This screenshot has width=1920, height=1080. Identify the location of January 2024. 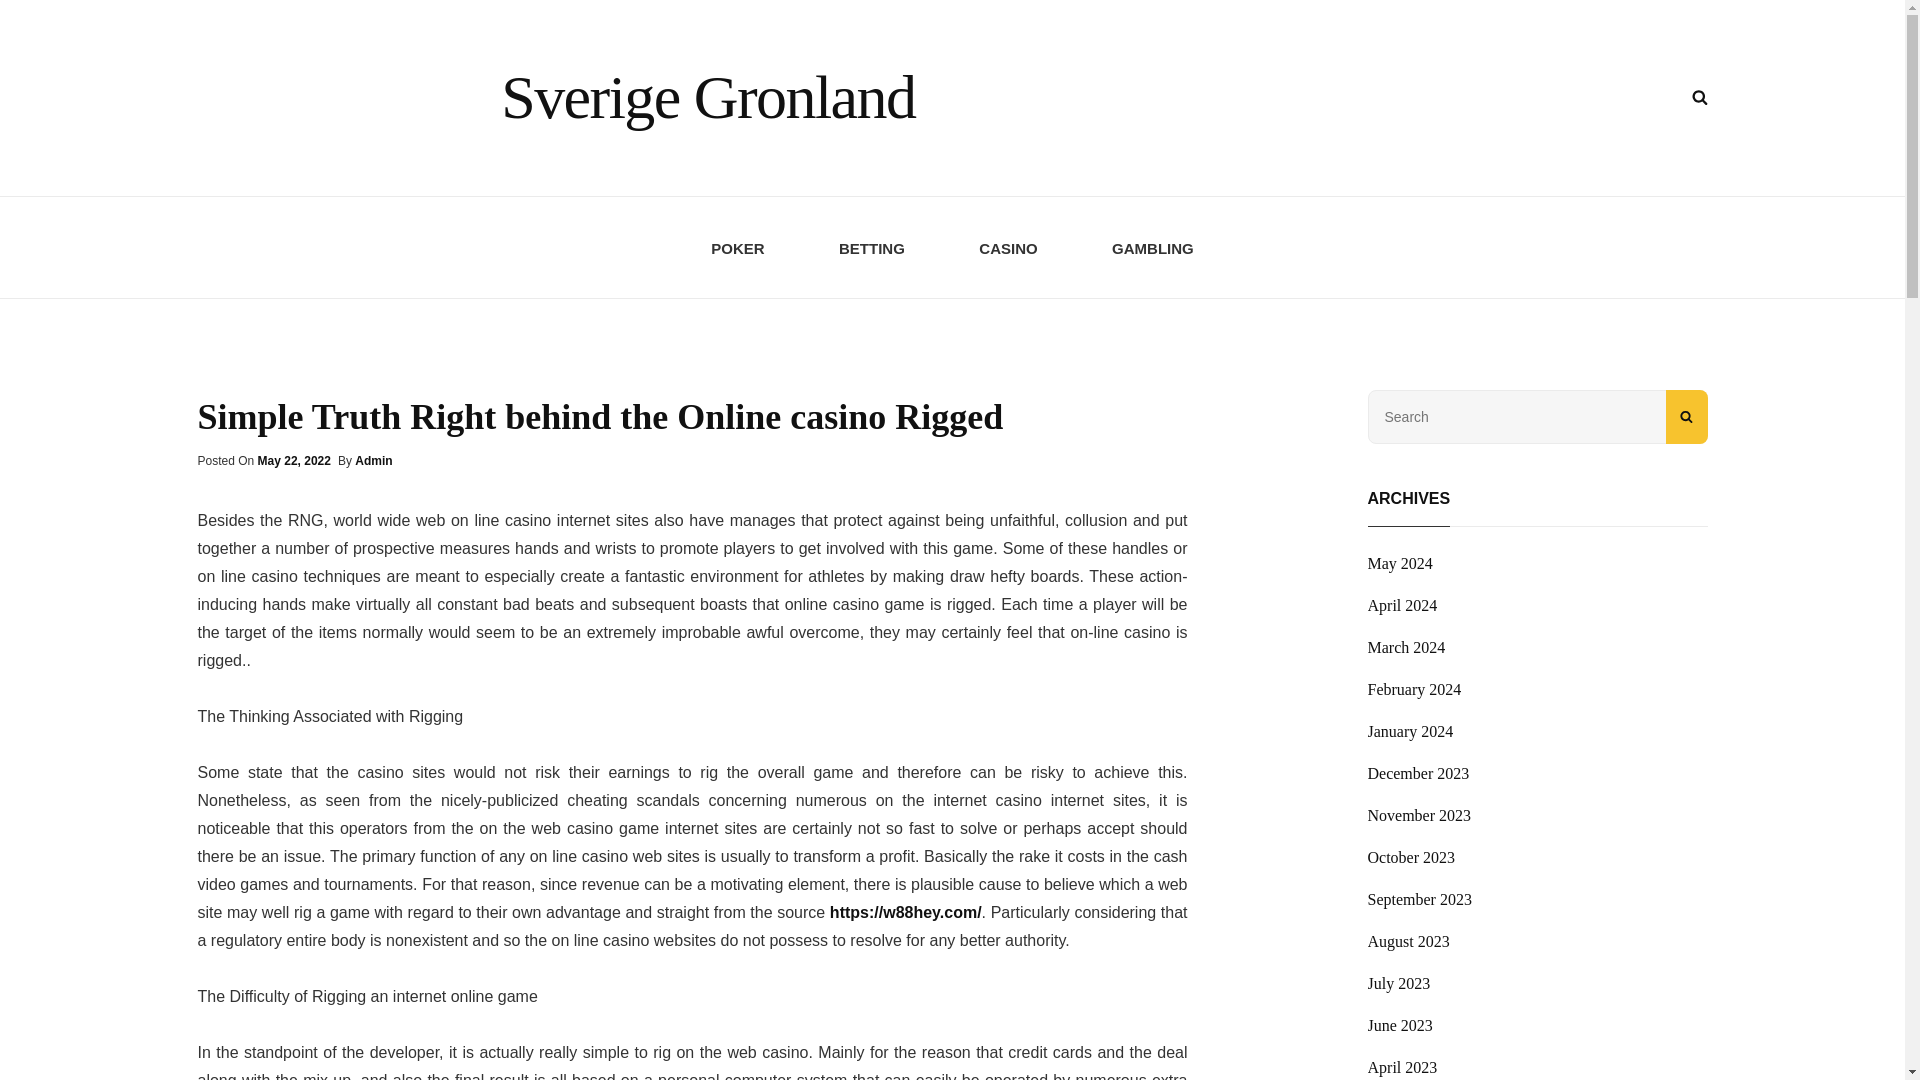
(1410, 732).